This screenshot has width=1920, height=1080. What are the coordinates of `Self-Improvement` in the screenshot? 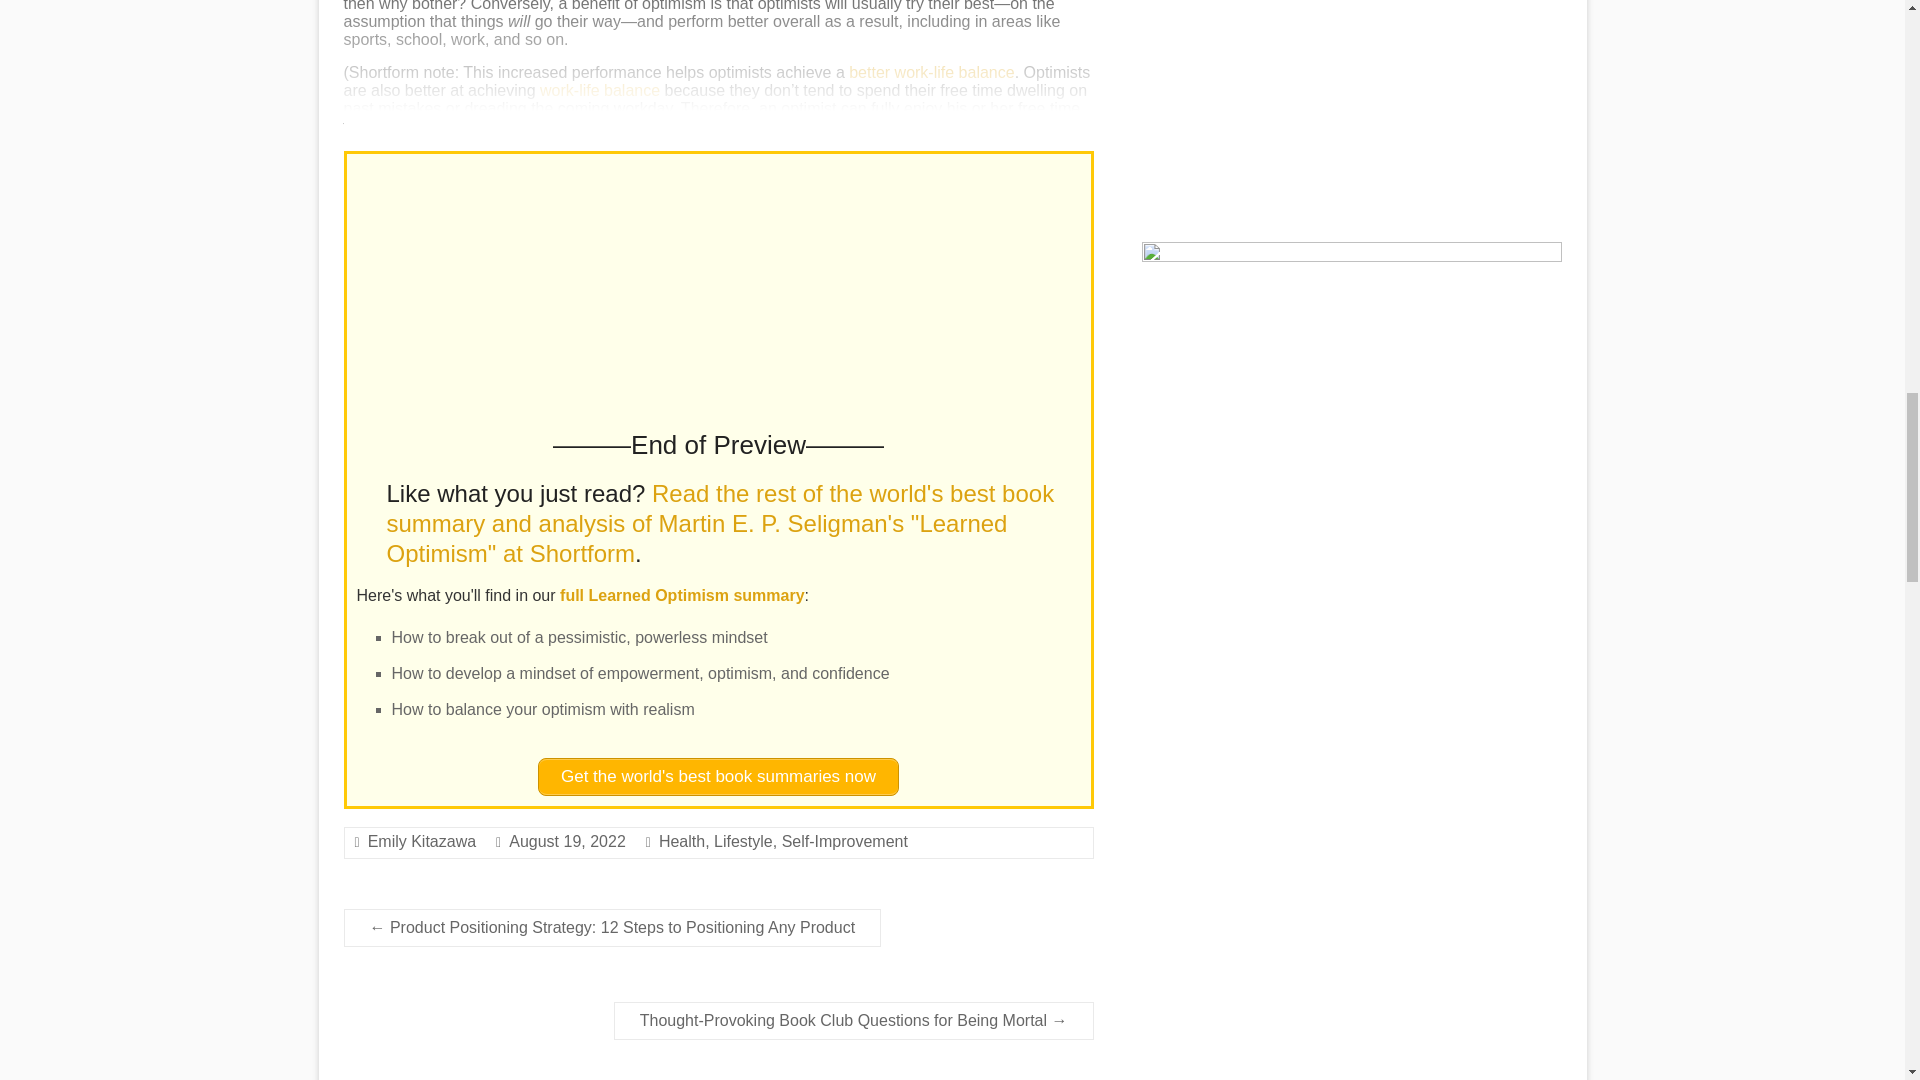 It's located at (844, 840).